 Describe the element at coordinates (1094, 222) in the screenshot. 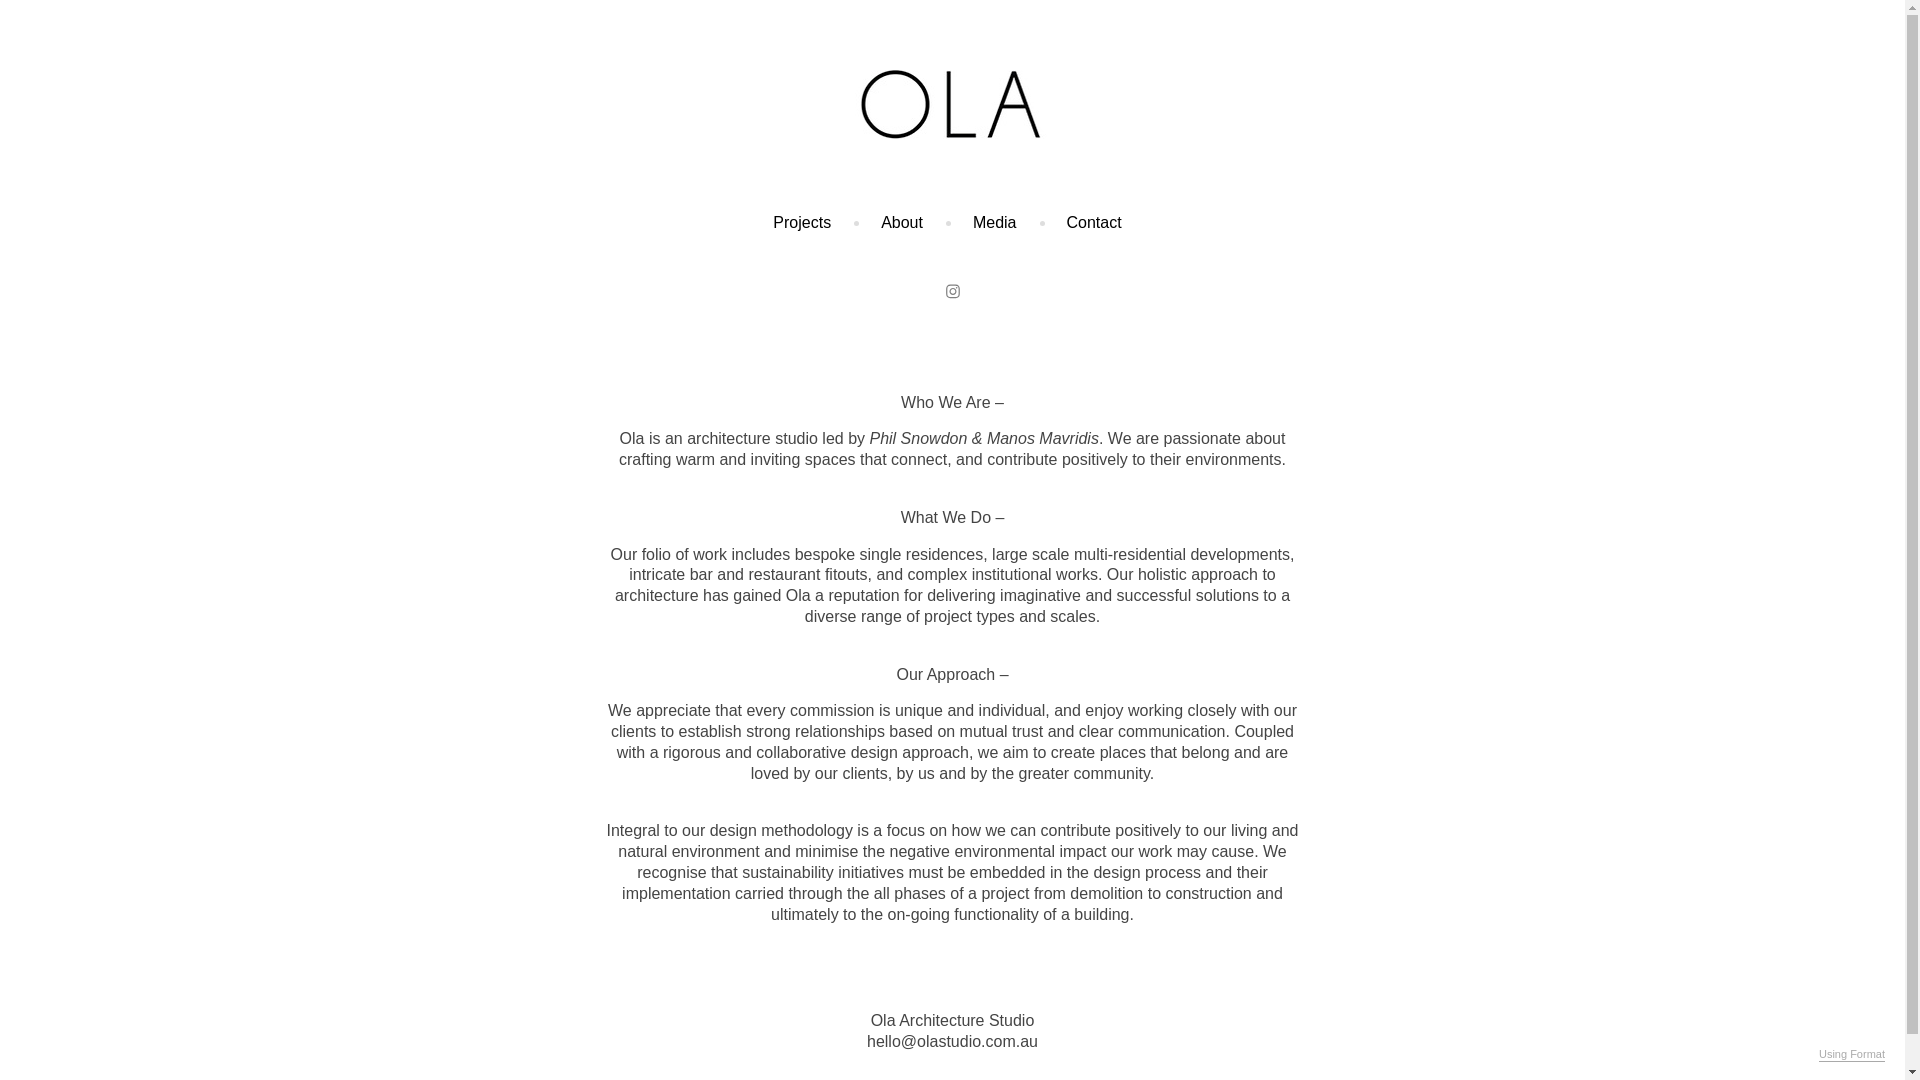

I see `Contact` at that location.